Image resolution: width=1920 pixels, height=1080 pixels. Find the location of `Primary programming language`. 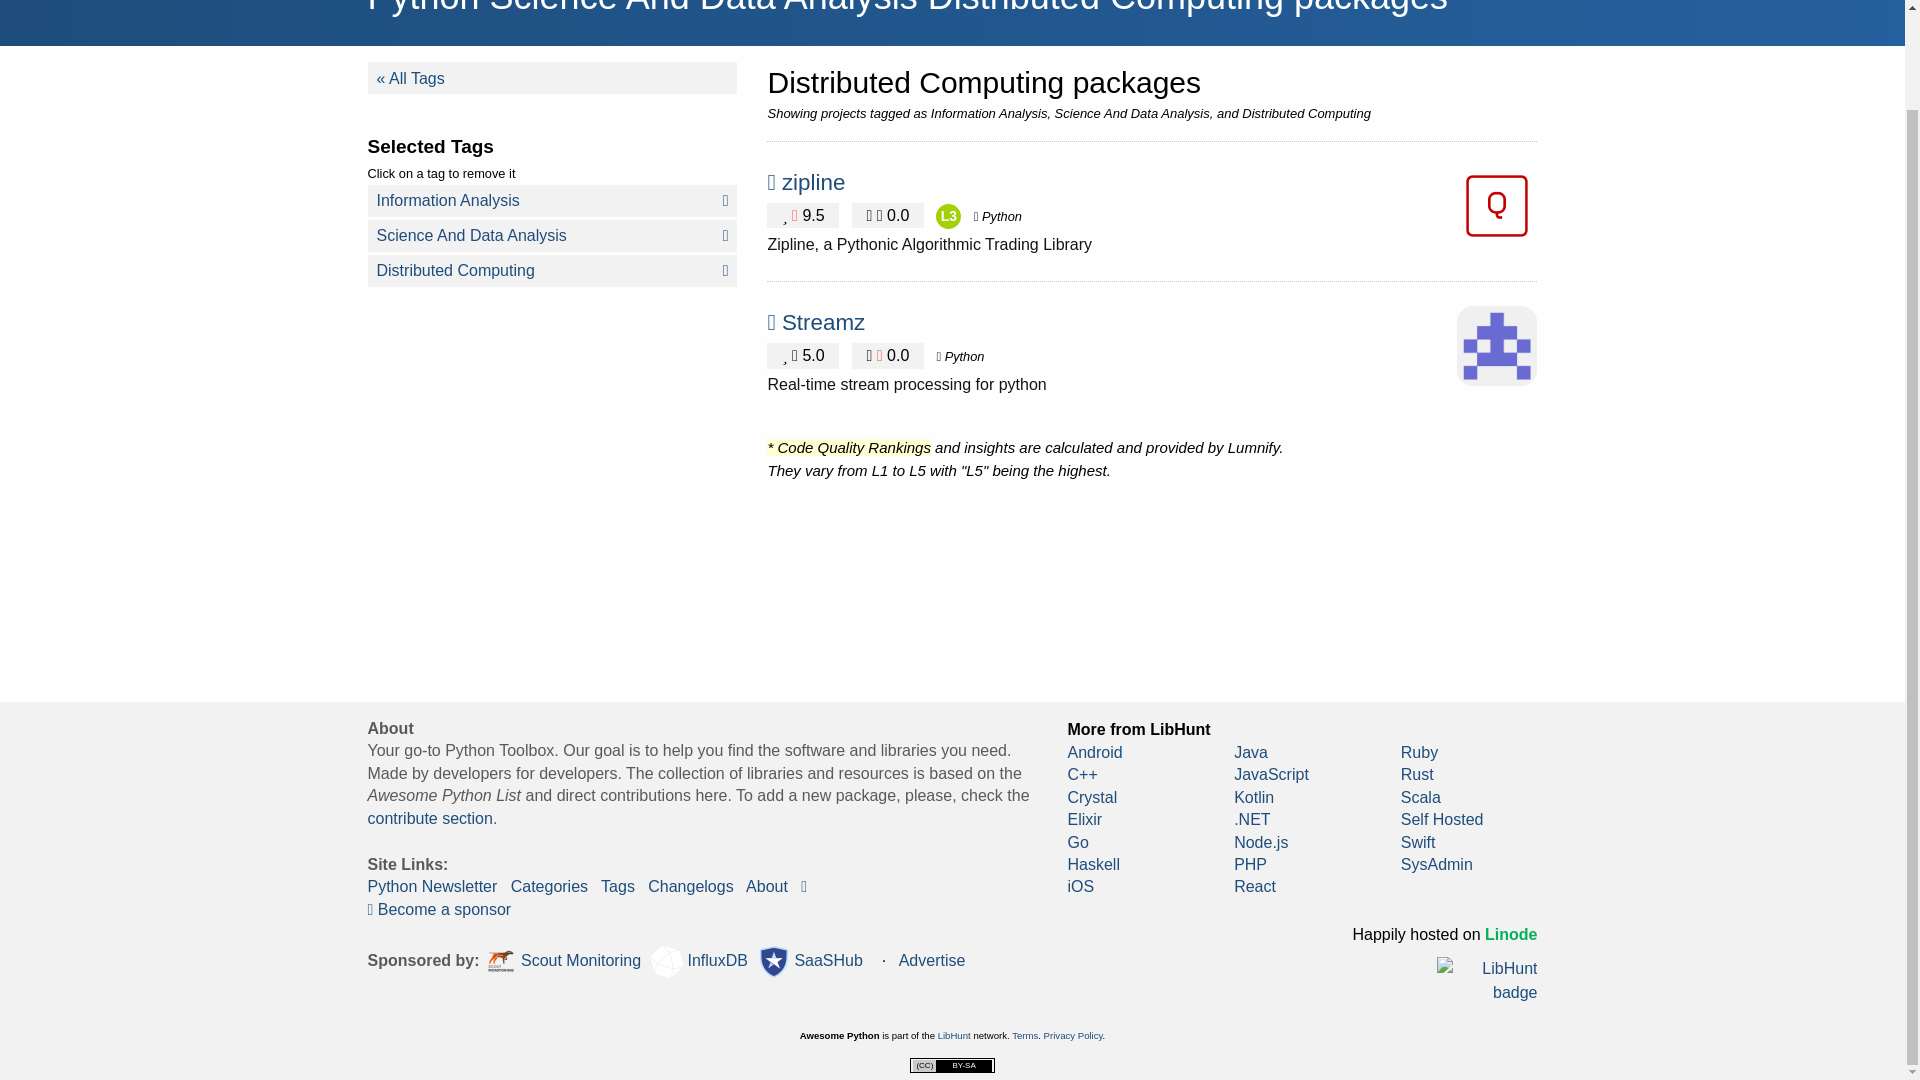

Primary programming language is located at coordinates (997, 216).